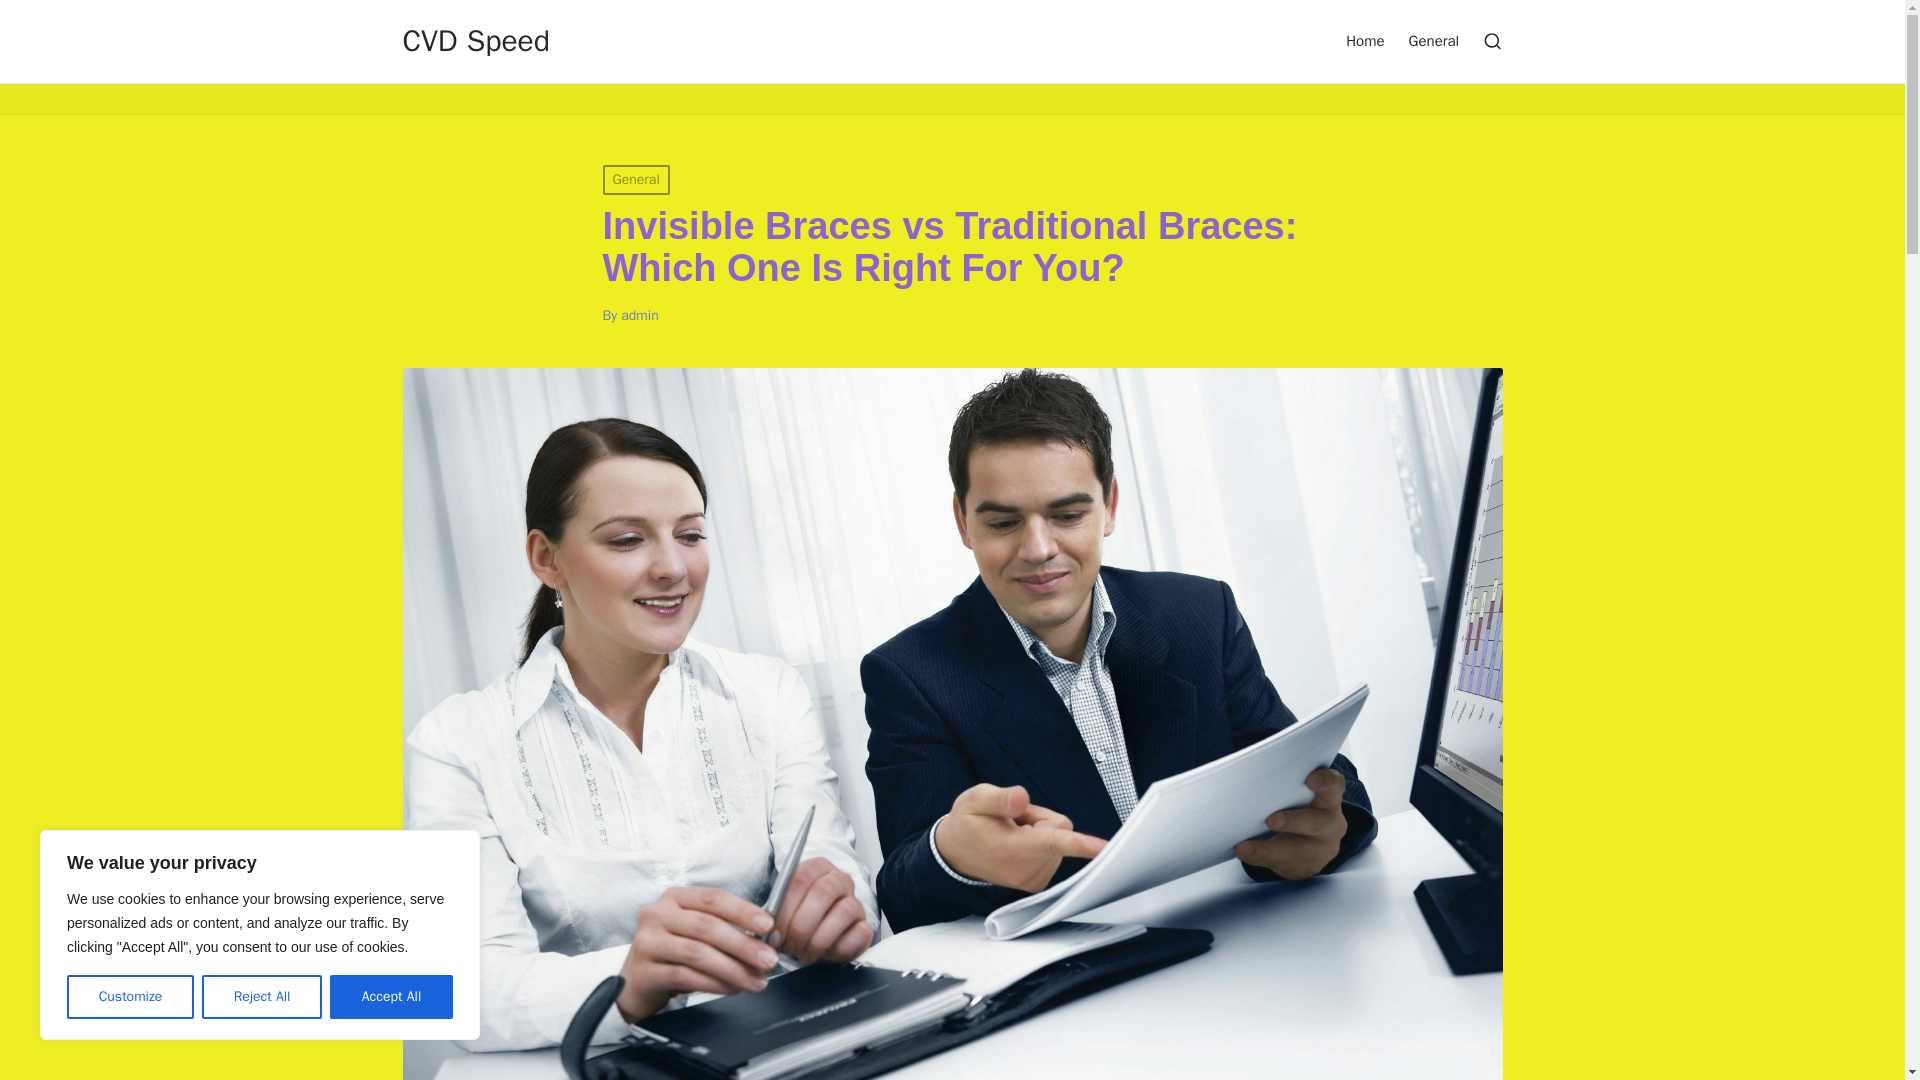  Describe the element at coordinates (635, 180) in the screenshot. I see `General` at that location.